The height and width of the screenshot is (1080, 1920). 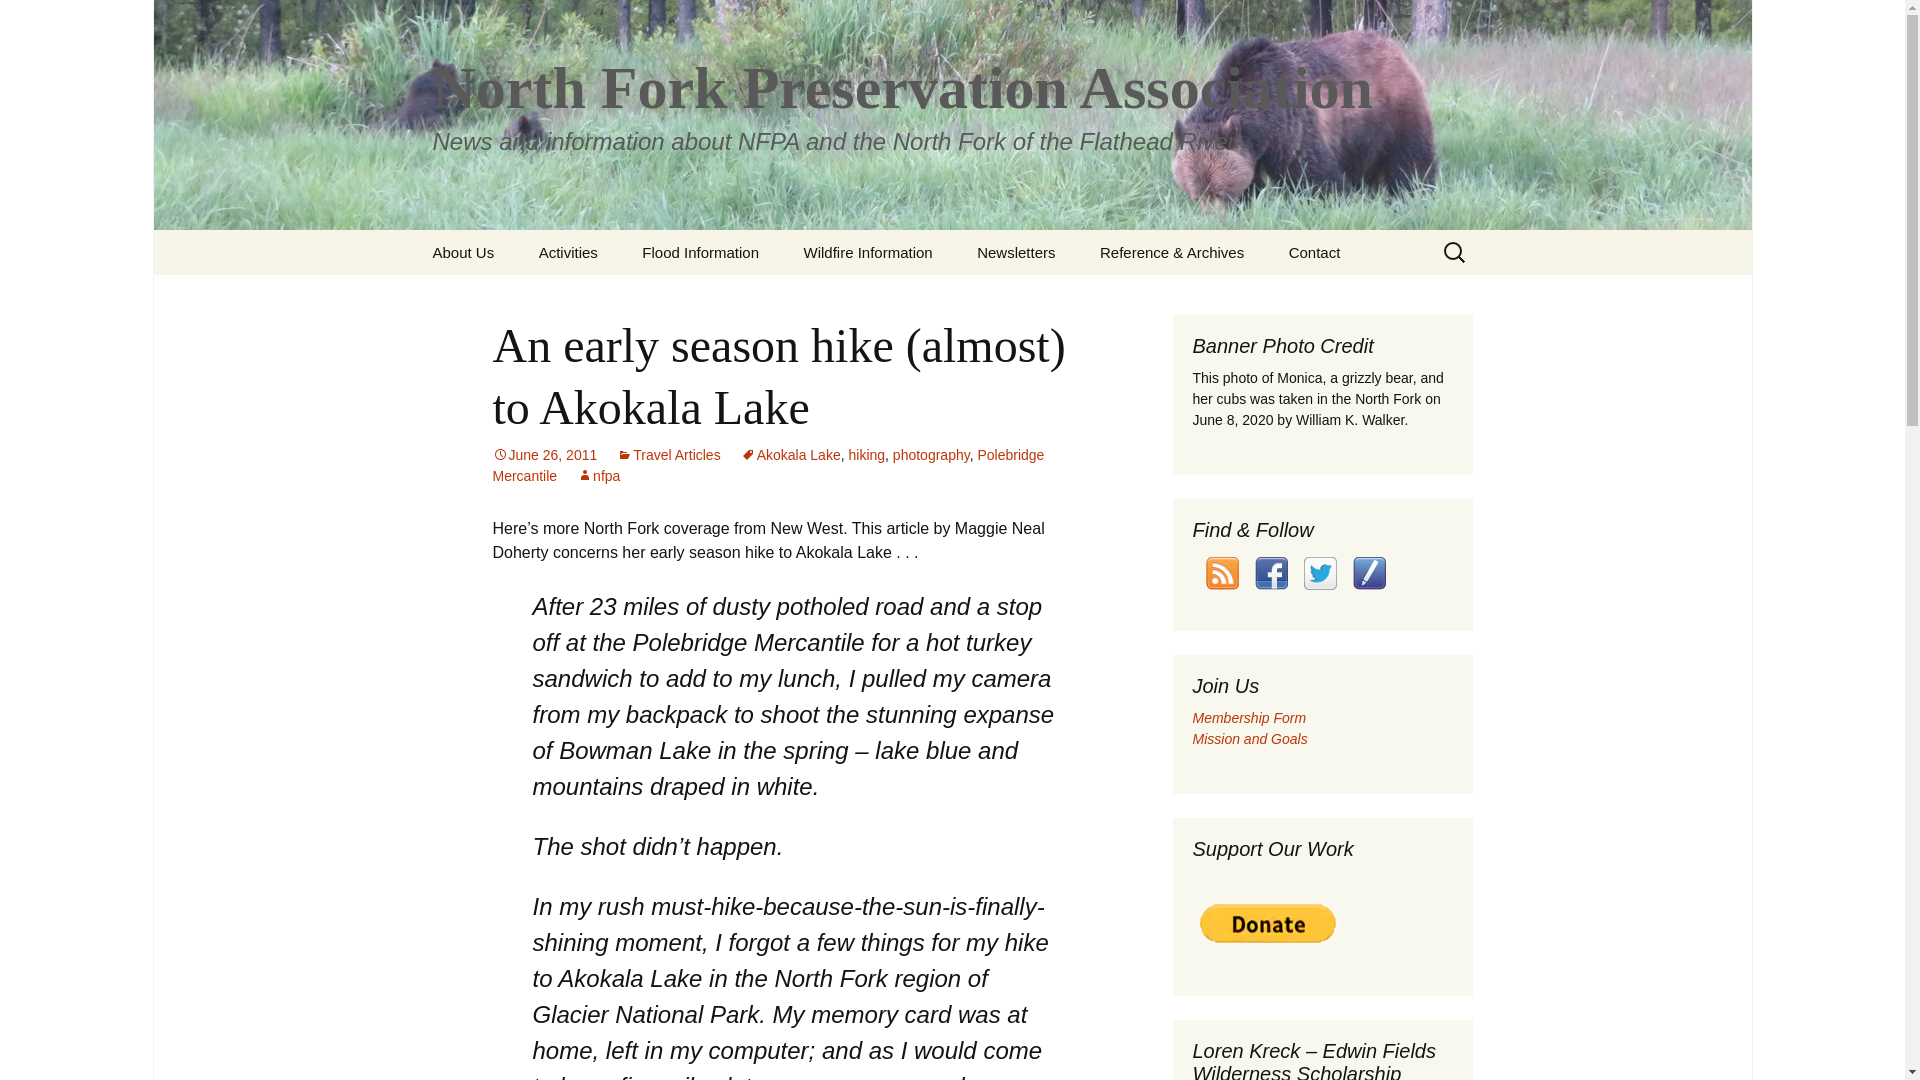 What do you see at coordinates (1315, 252) in the screenshot?
I see `Contact` at bounding box center [1315, 252].